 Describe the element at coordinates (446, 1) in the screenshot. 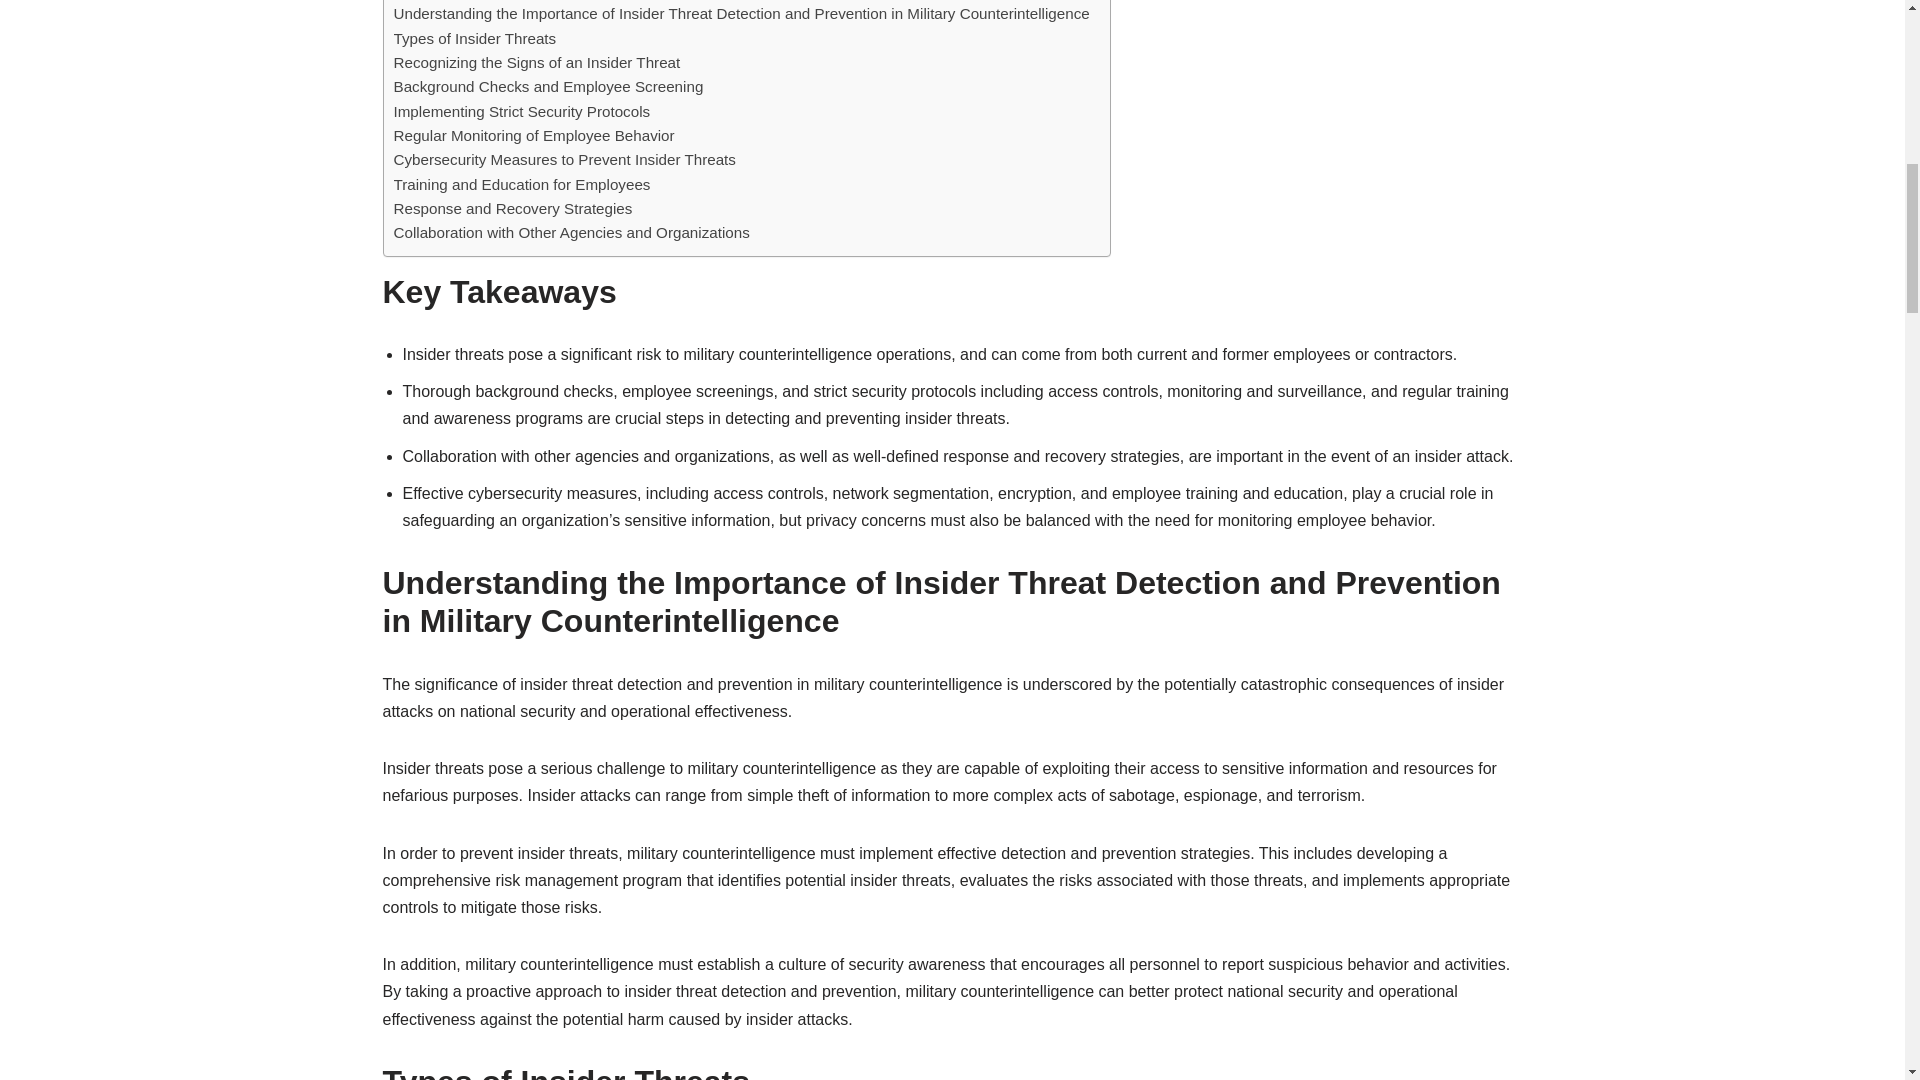

I see `Key Takeaways` at that location.